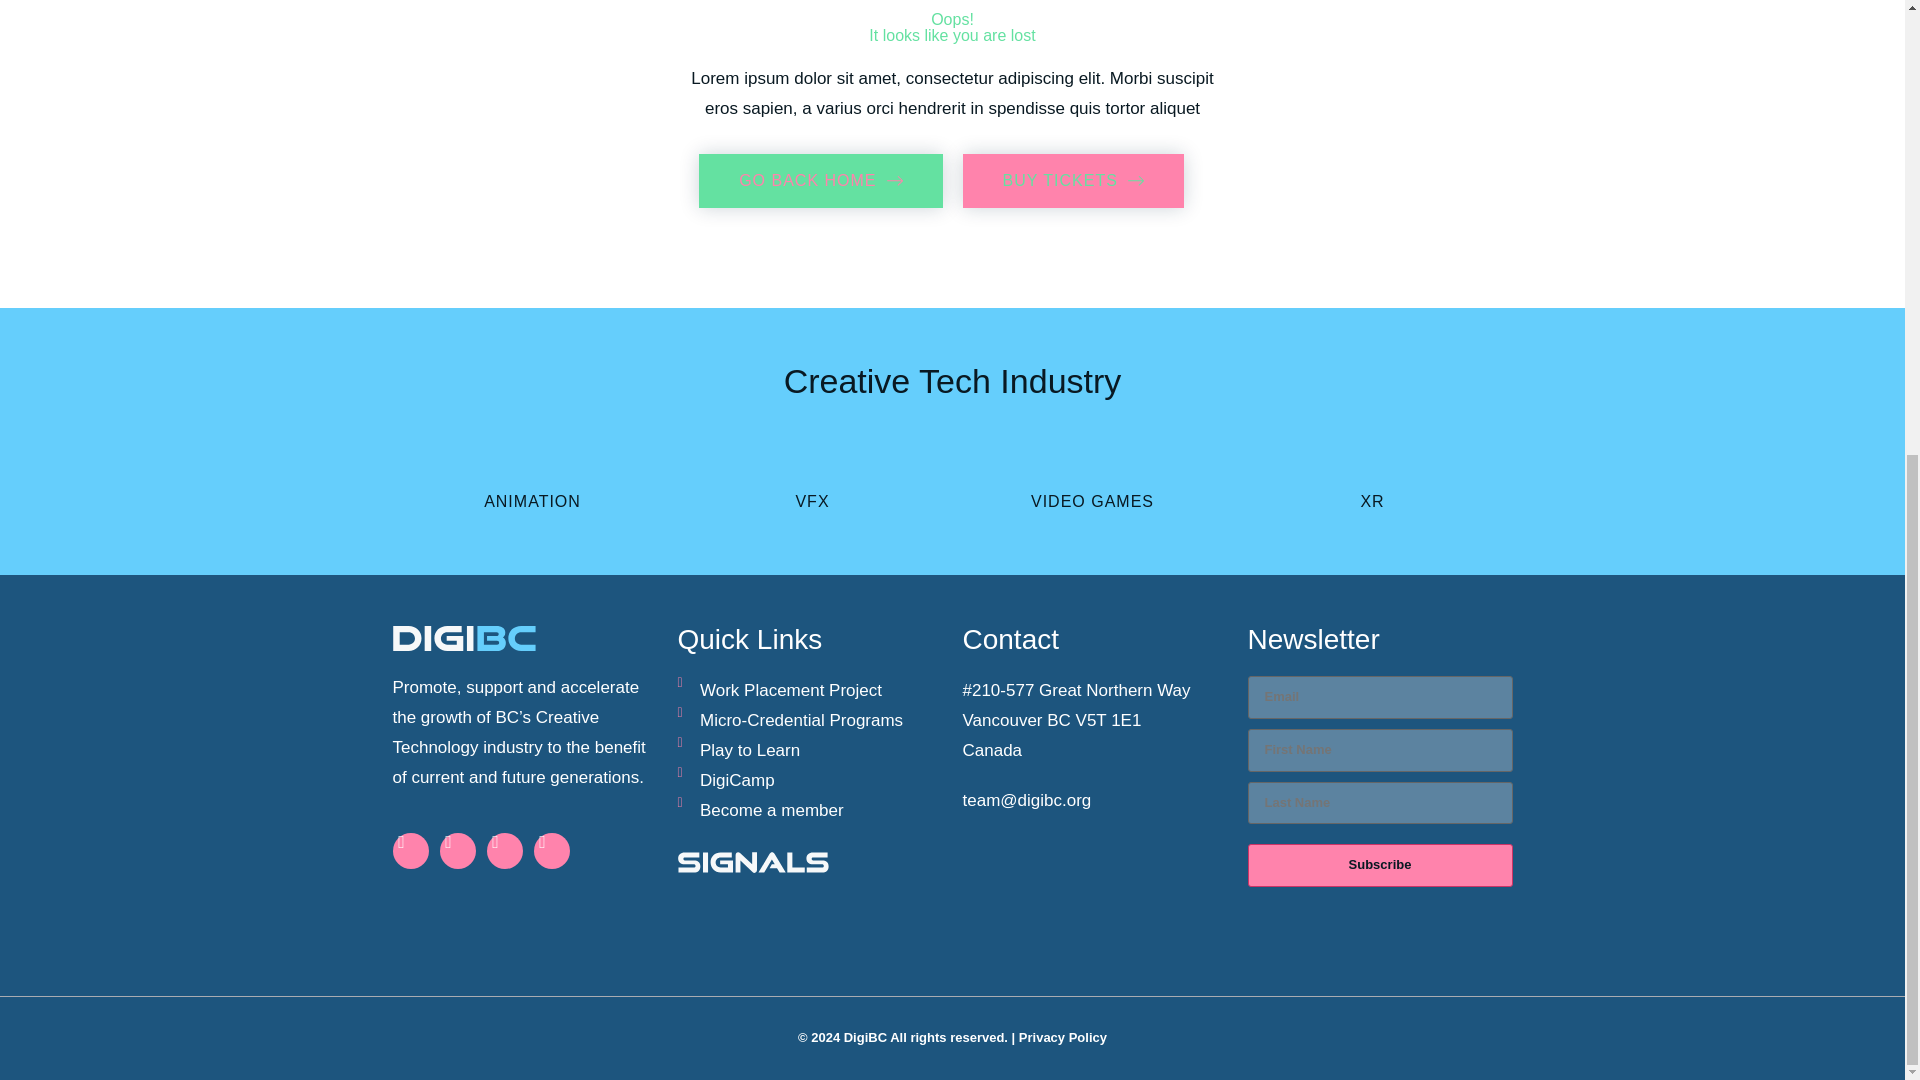 Image resolution: width=1920 pixels, height=1080 pixels. What do you see at coordinates (1063, 1038) in the screenshot?
I see `ARROW-ICON-SIZE3` at bounding box center [1063, 1038].